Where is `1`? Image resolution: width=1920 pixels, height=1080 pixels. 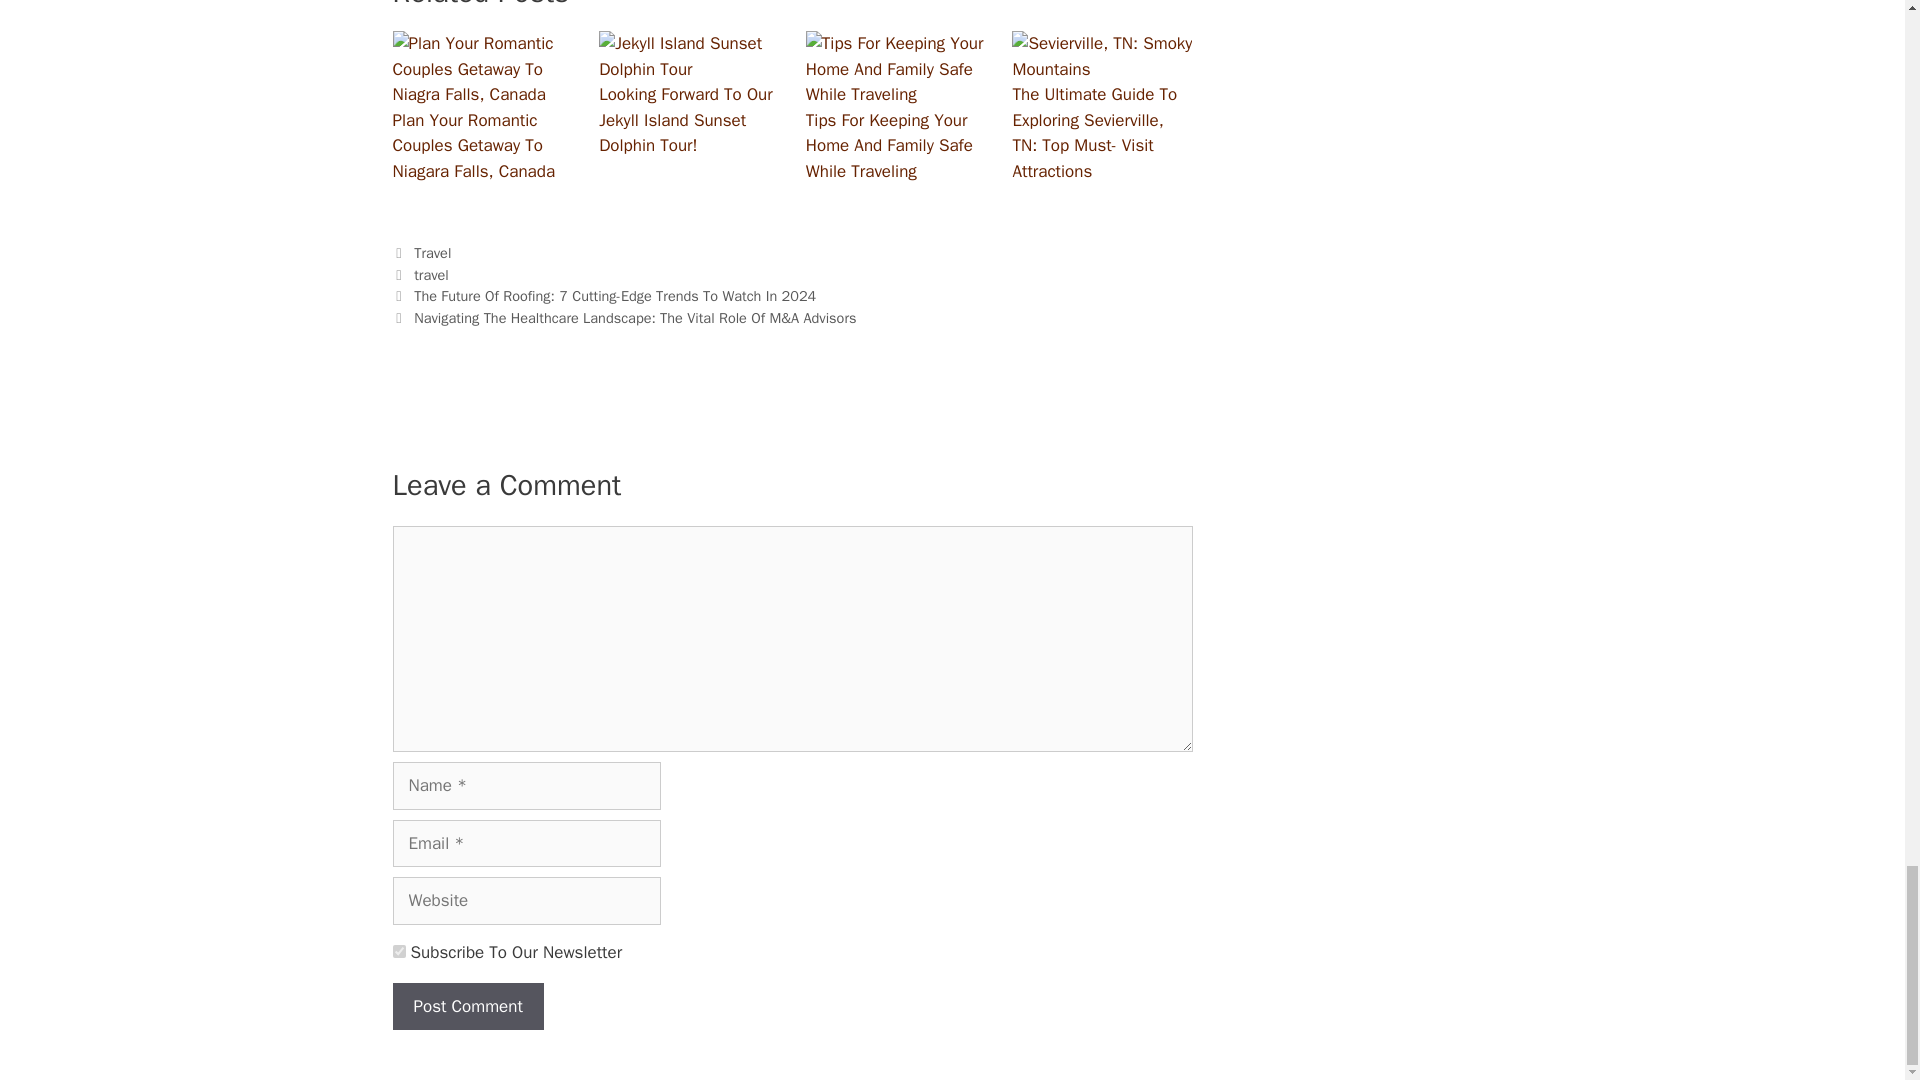
1 is located at coordinates (398, 951).